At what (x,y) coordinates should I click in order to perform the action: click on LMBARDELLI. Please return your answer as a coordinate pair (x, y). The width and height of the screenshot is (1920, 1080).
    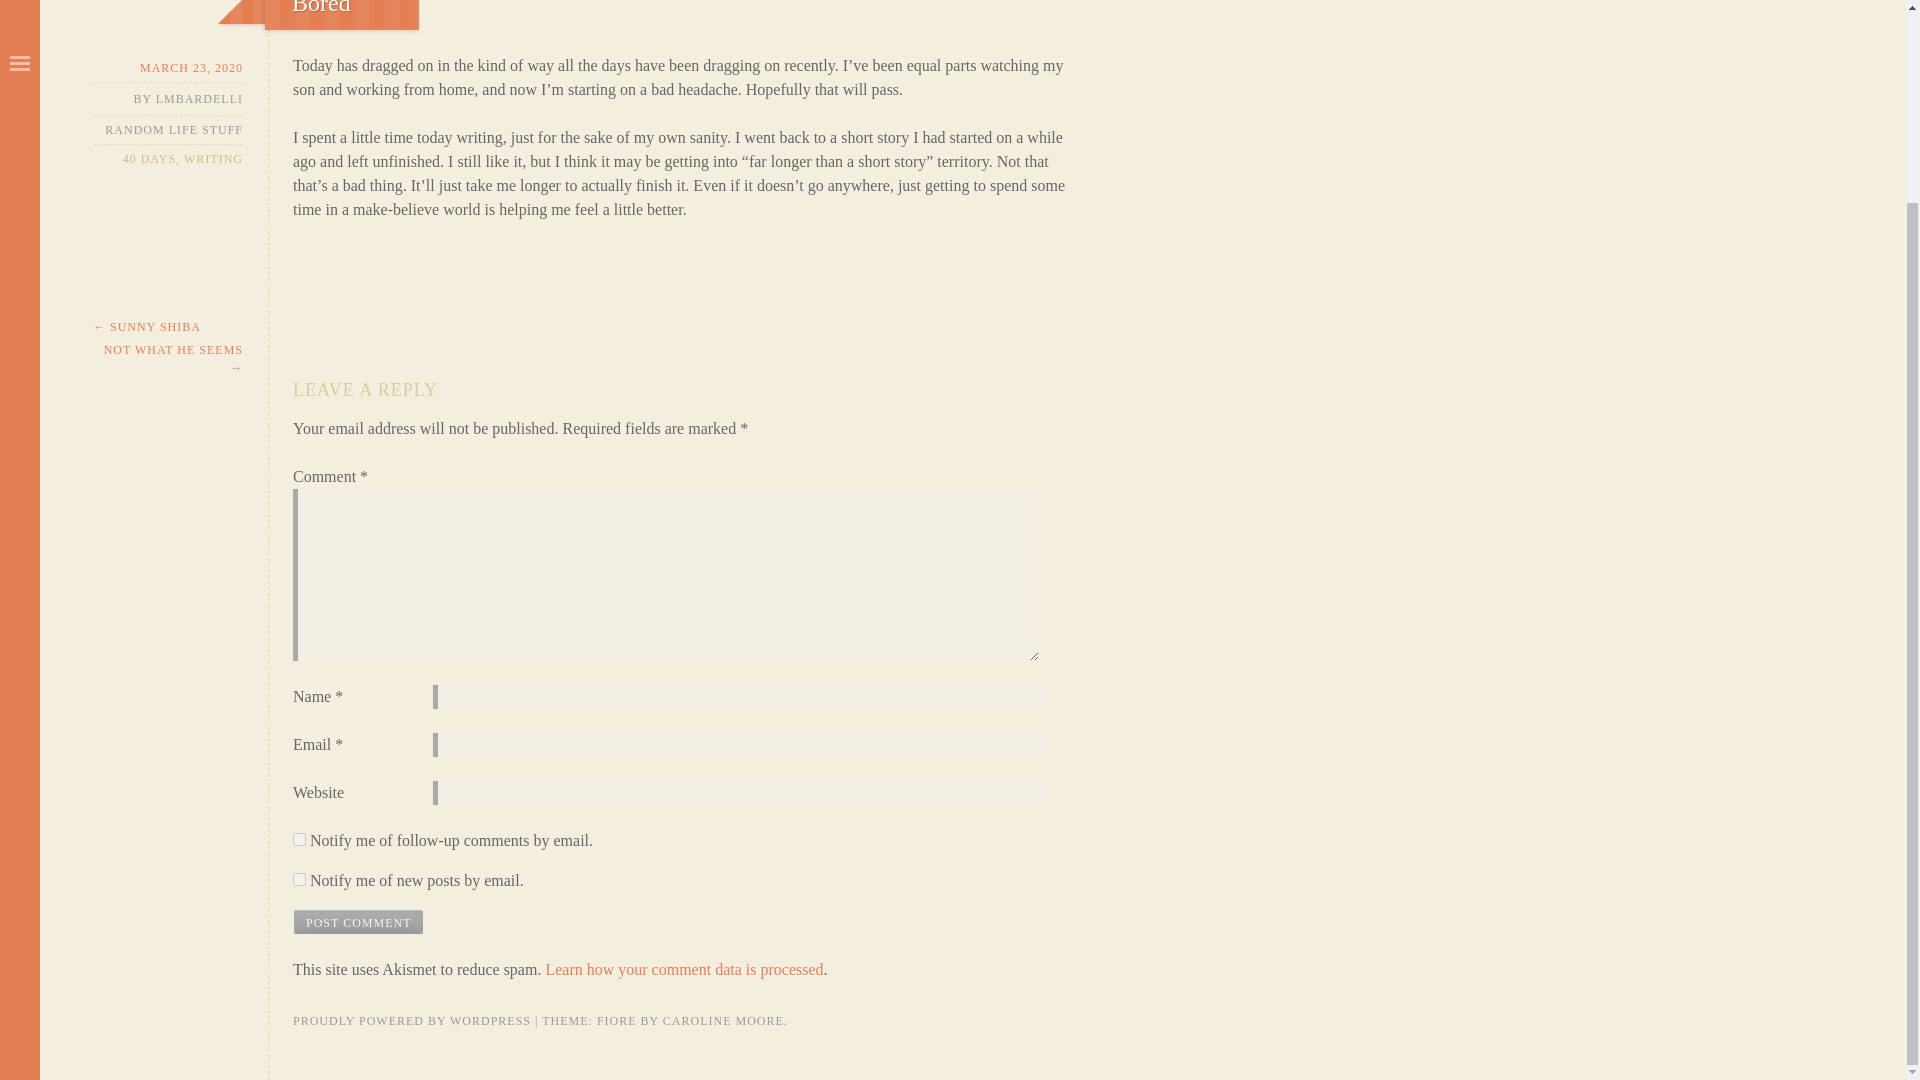
    Looking at the image, I should click on (199, 98).